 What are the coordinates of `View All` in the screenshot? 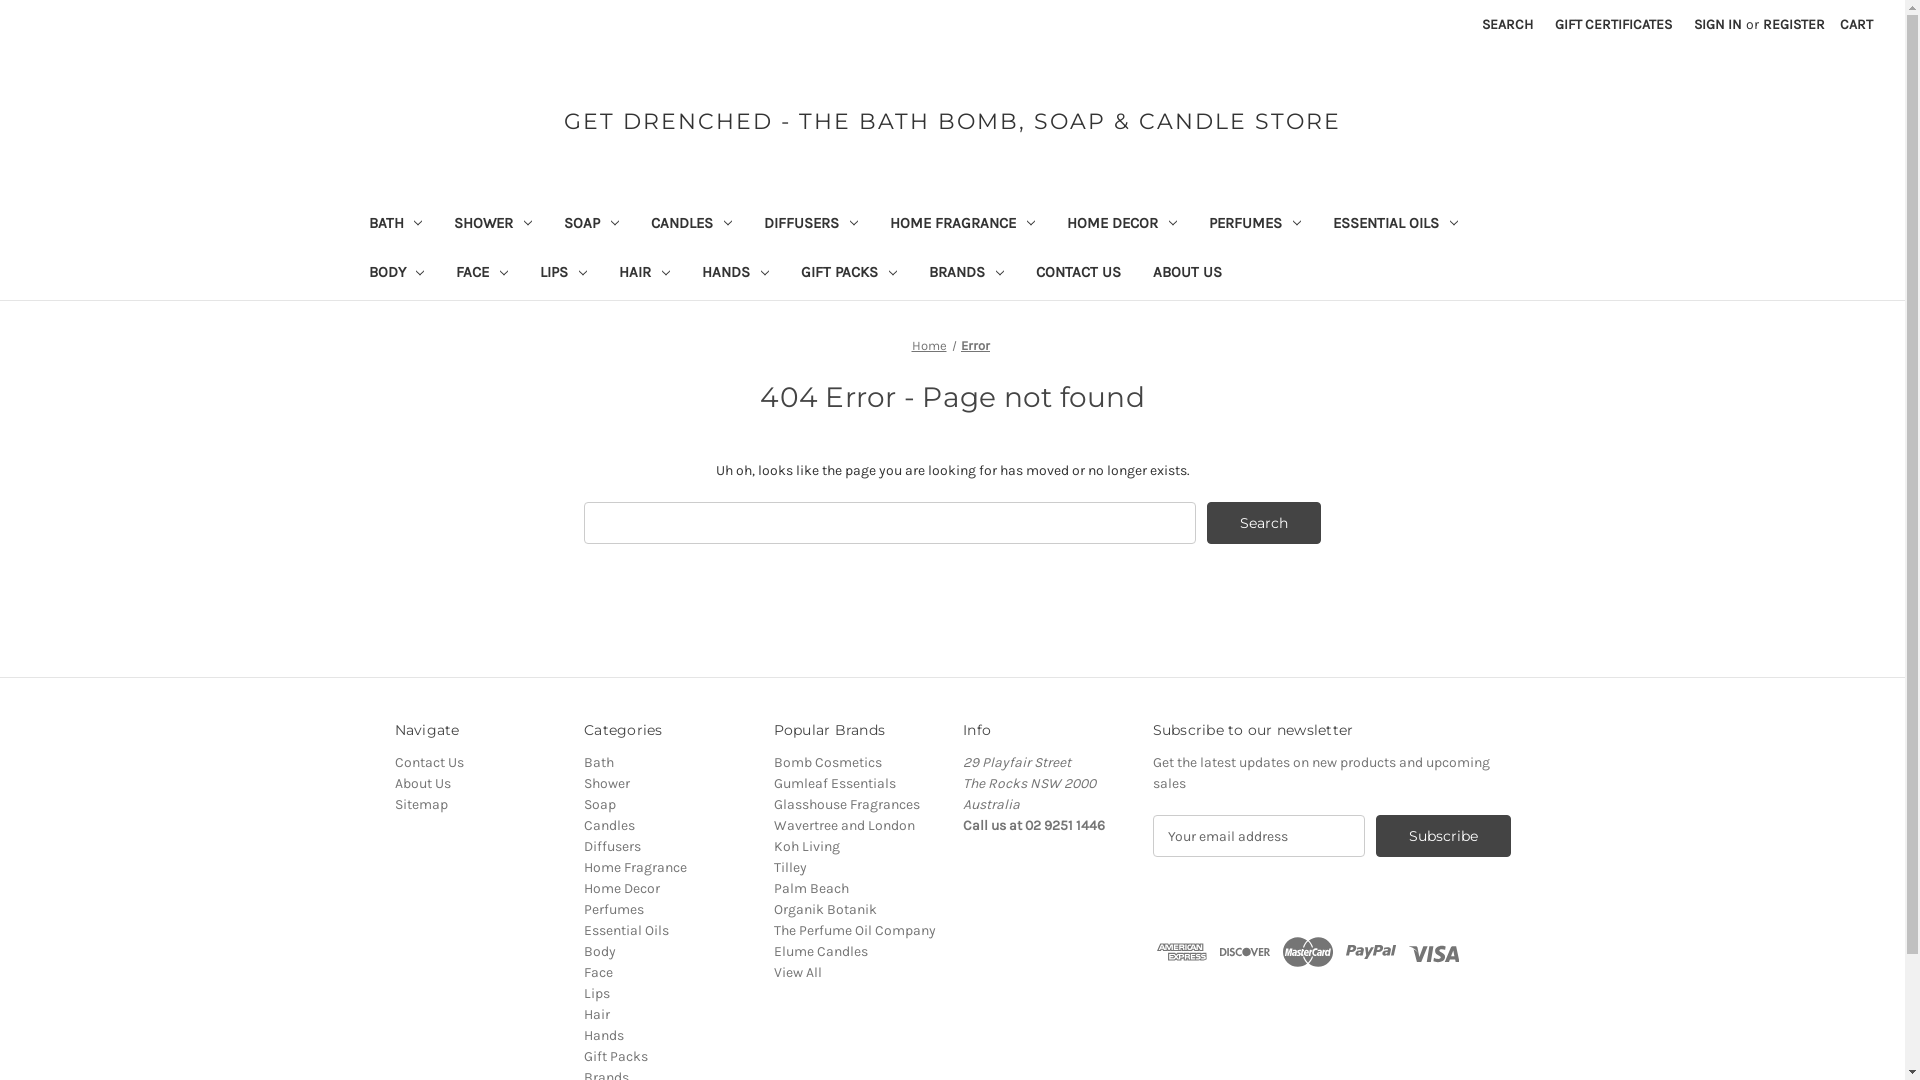 It's located at (798, 972).